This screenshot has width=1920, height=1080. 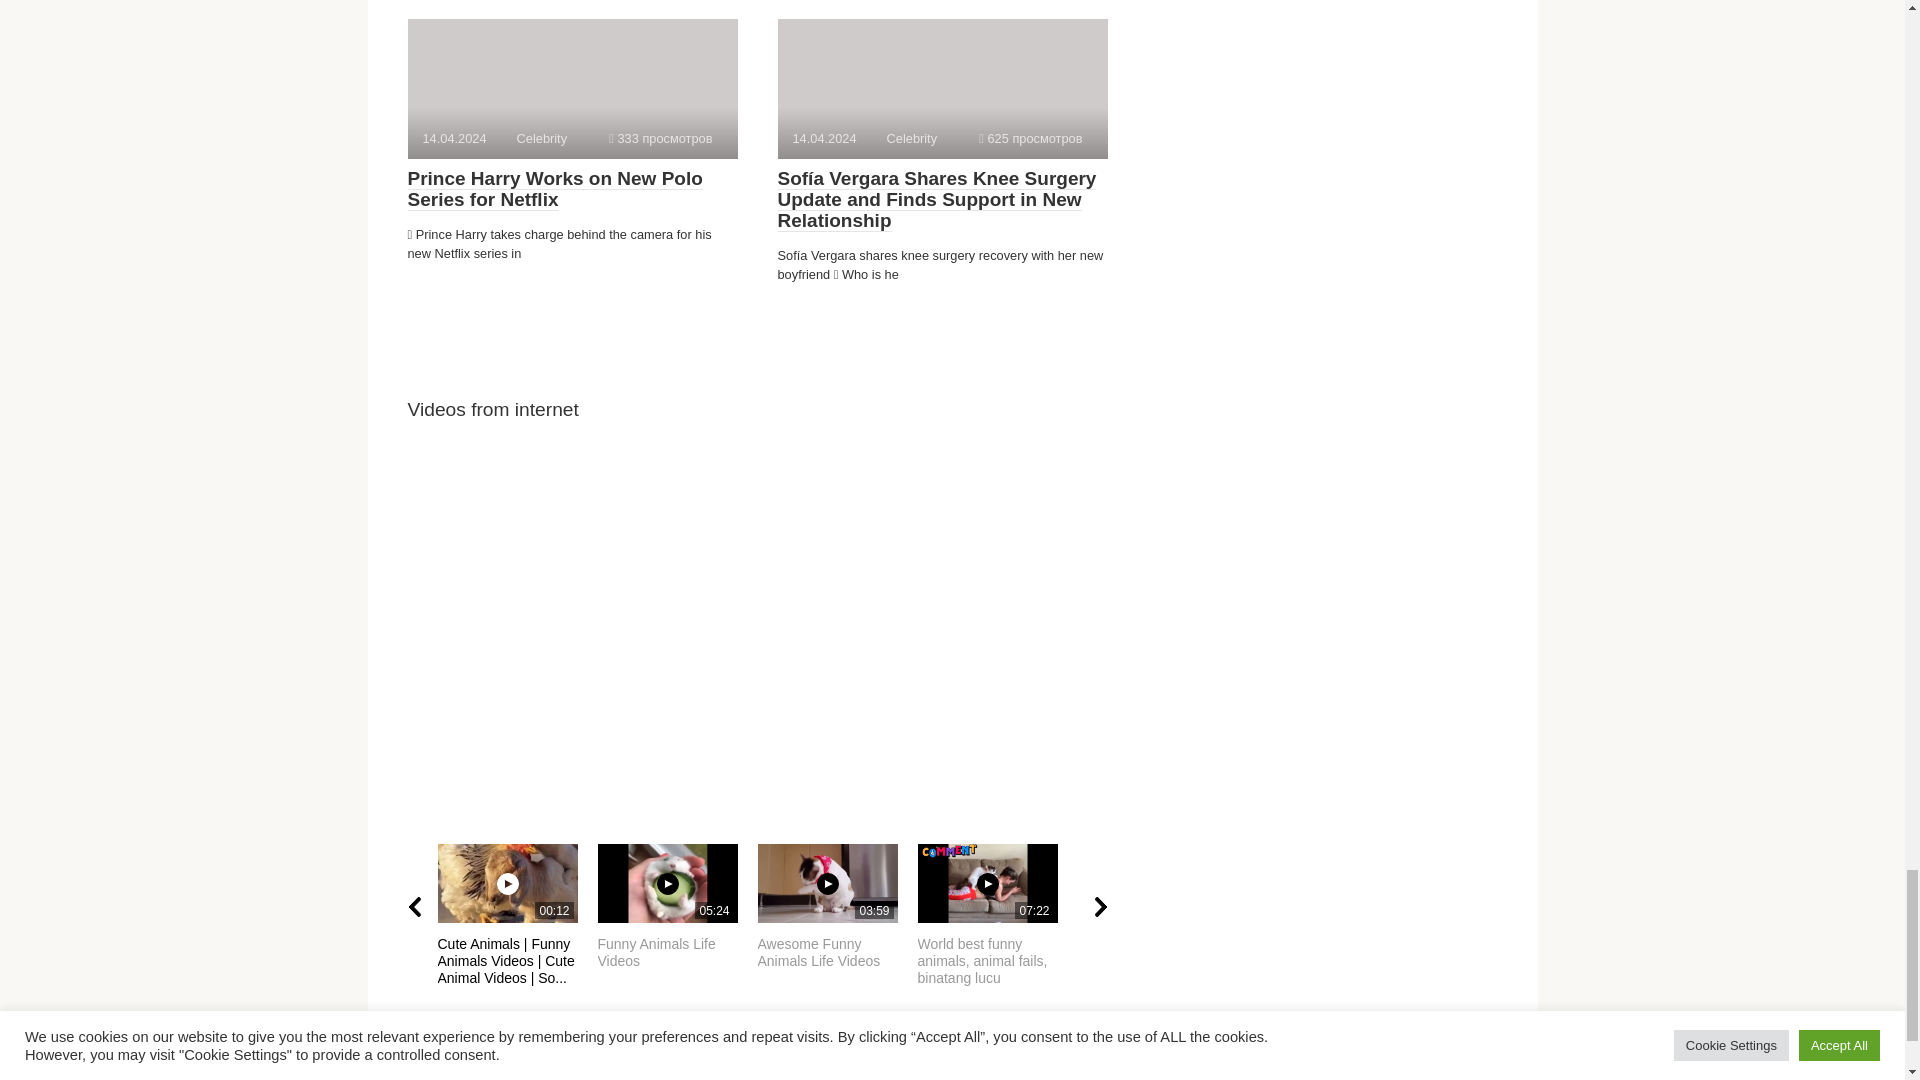 What do you see at coordinates (1030, 138) in the screenshot?
I see `Views` at bounding box center [1030, 138].